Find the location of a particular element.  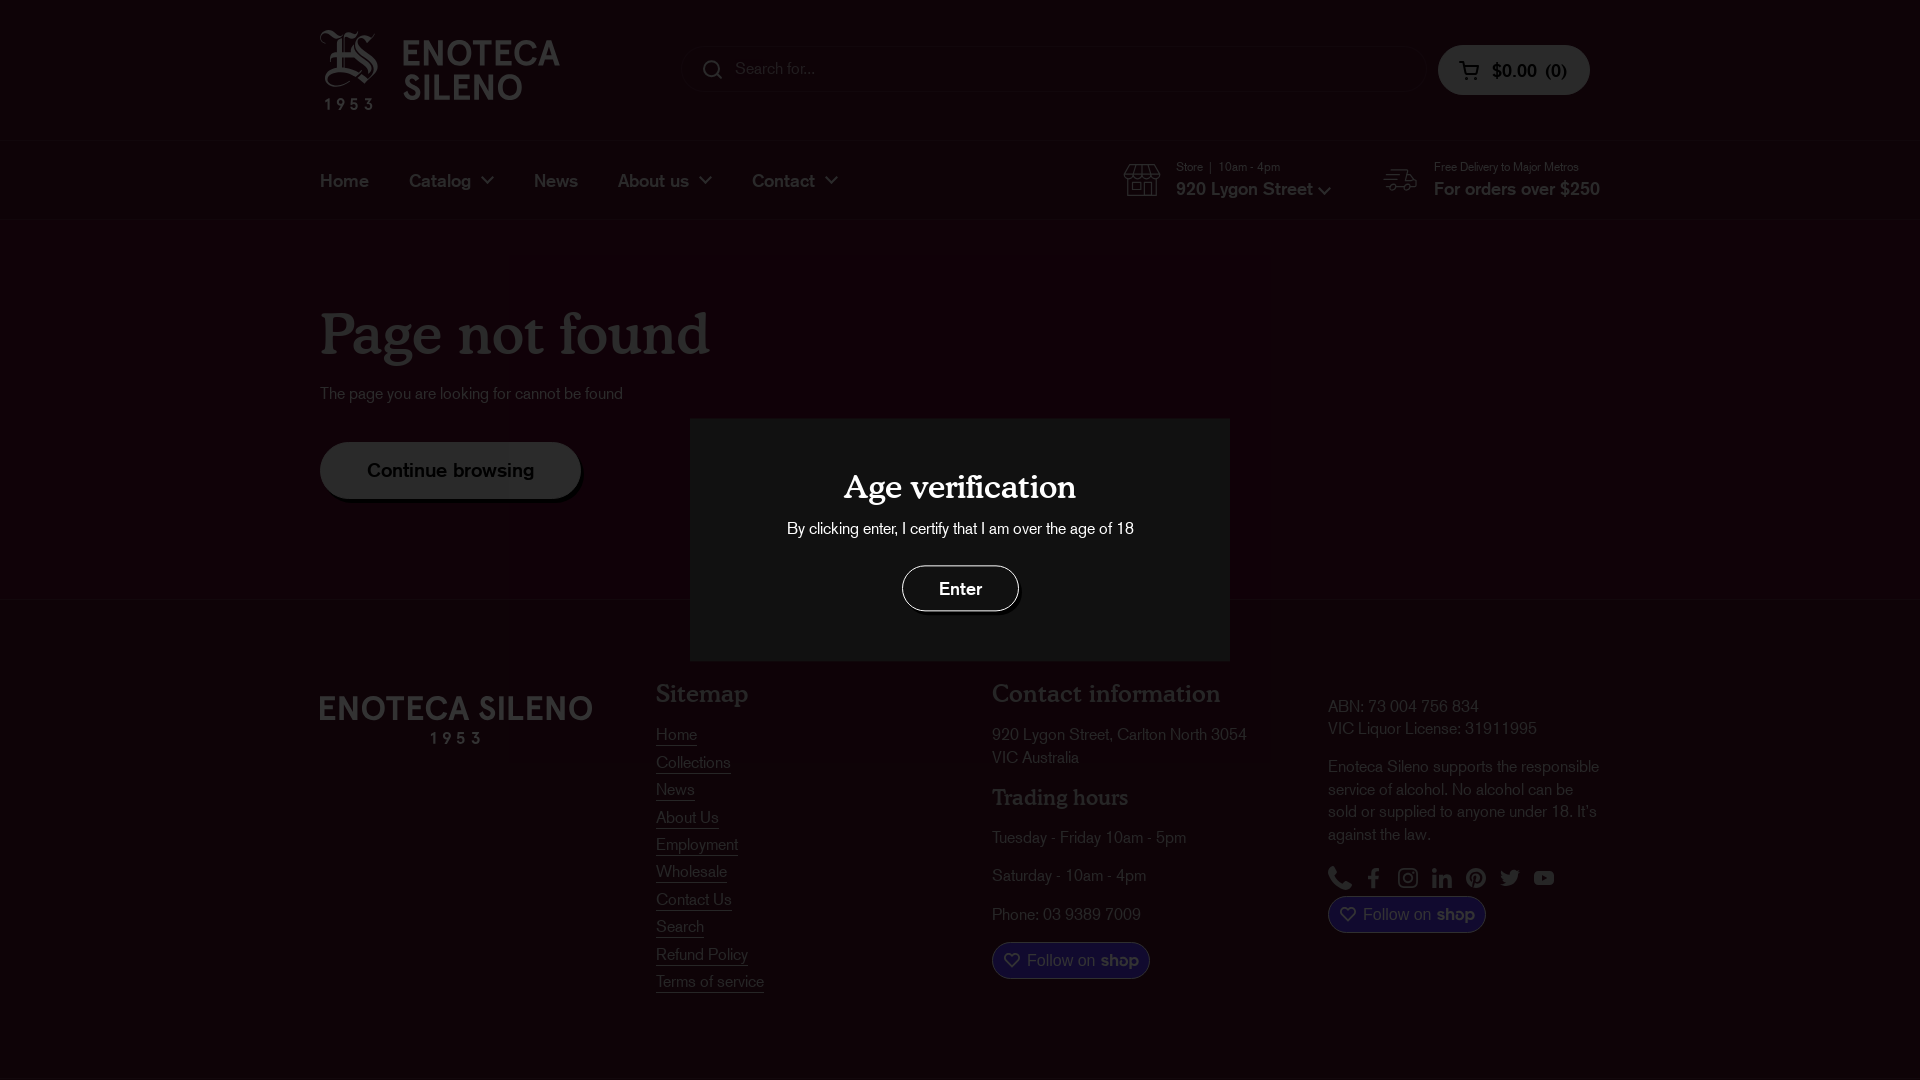

Home is located at coordinates (676, 736).